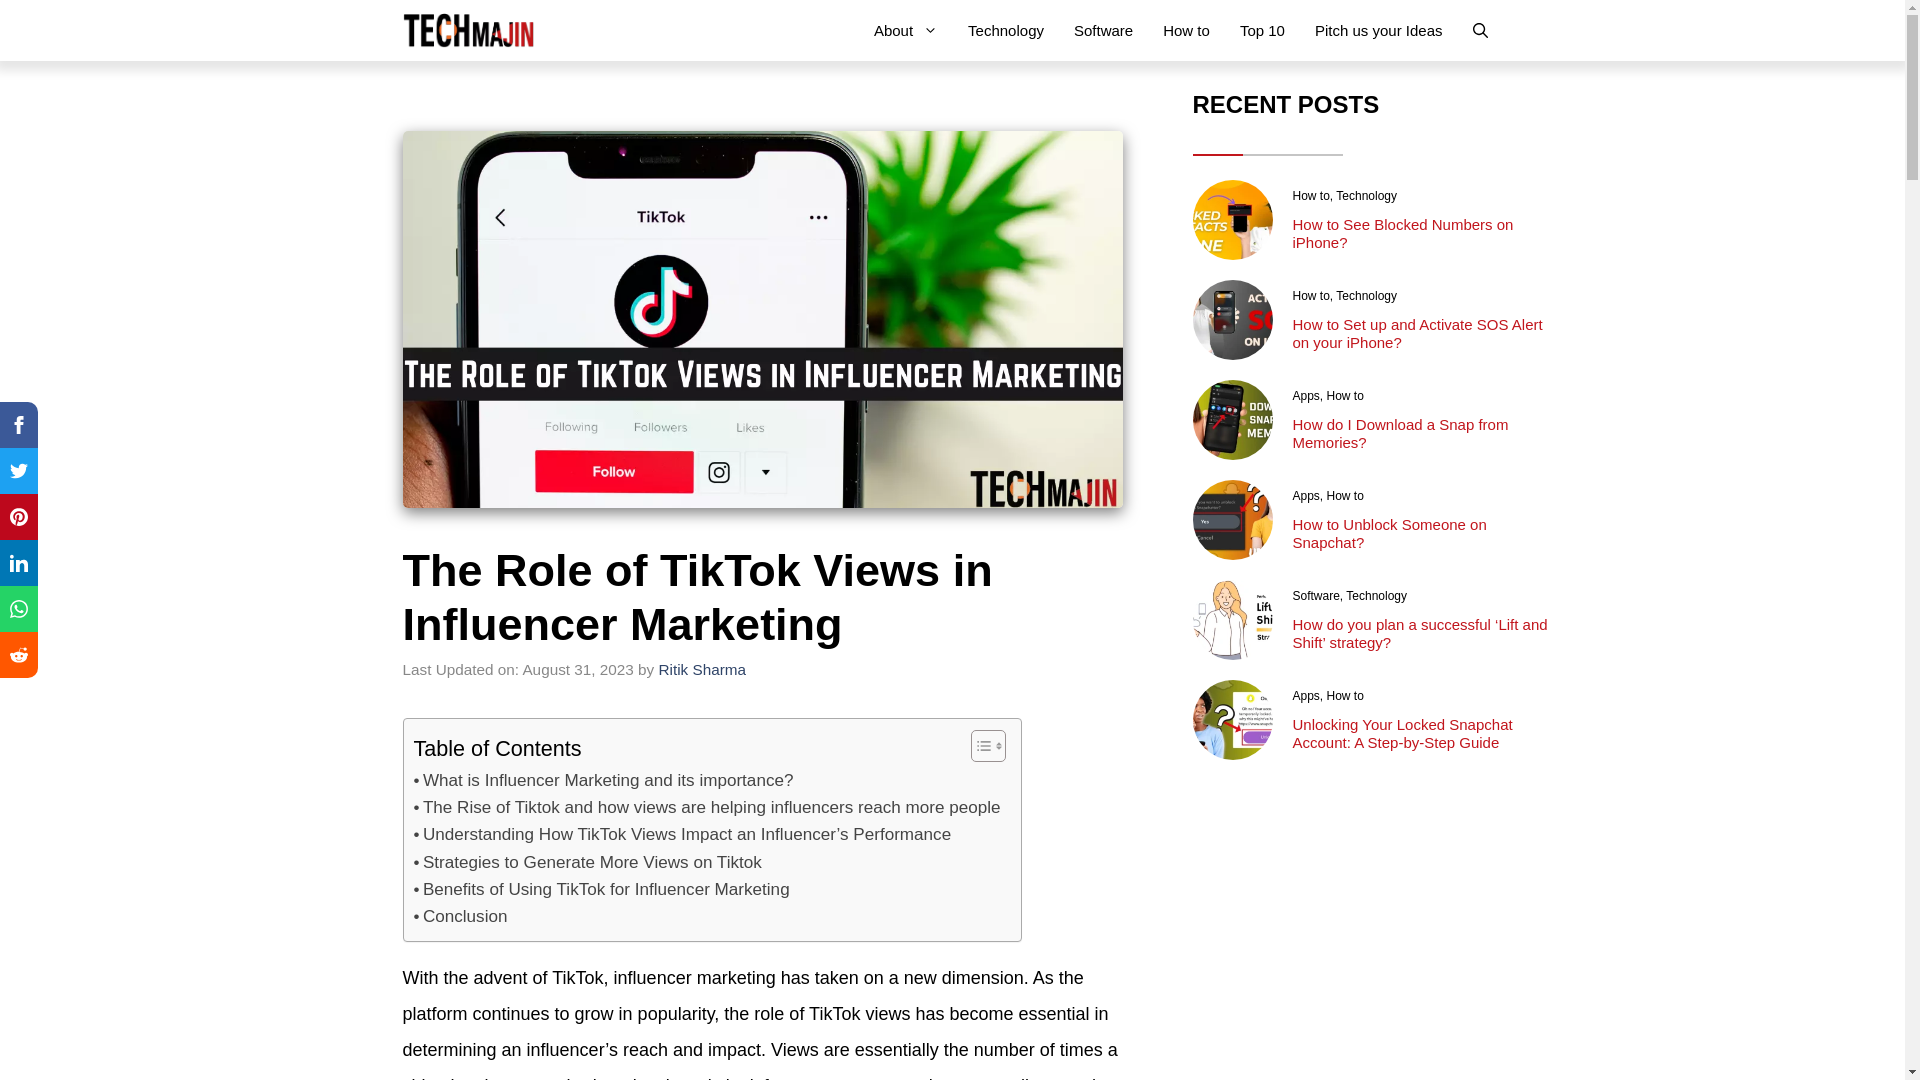 The image size is (1920, 1080). I want to click on Pitch us your Ideas, so click(1378, 30).